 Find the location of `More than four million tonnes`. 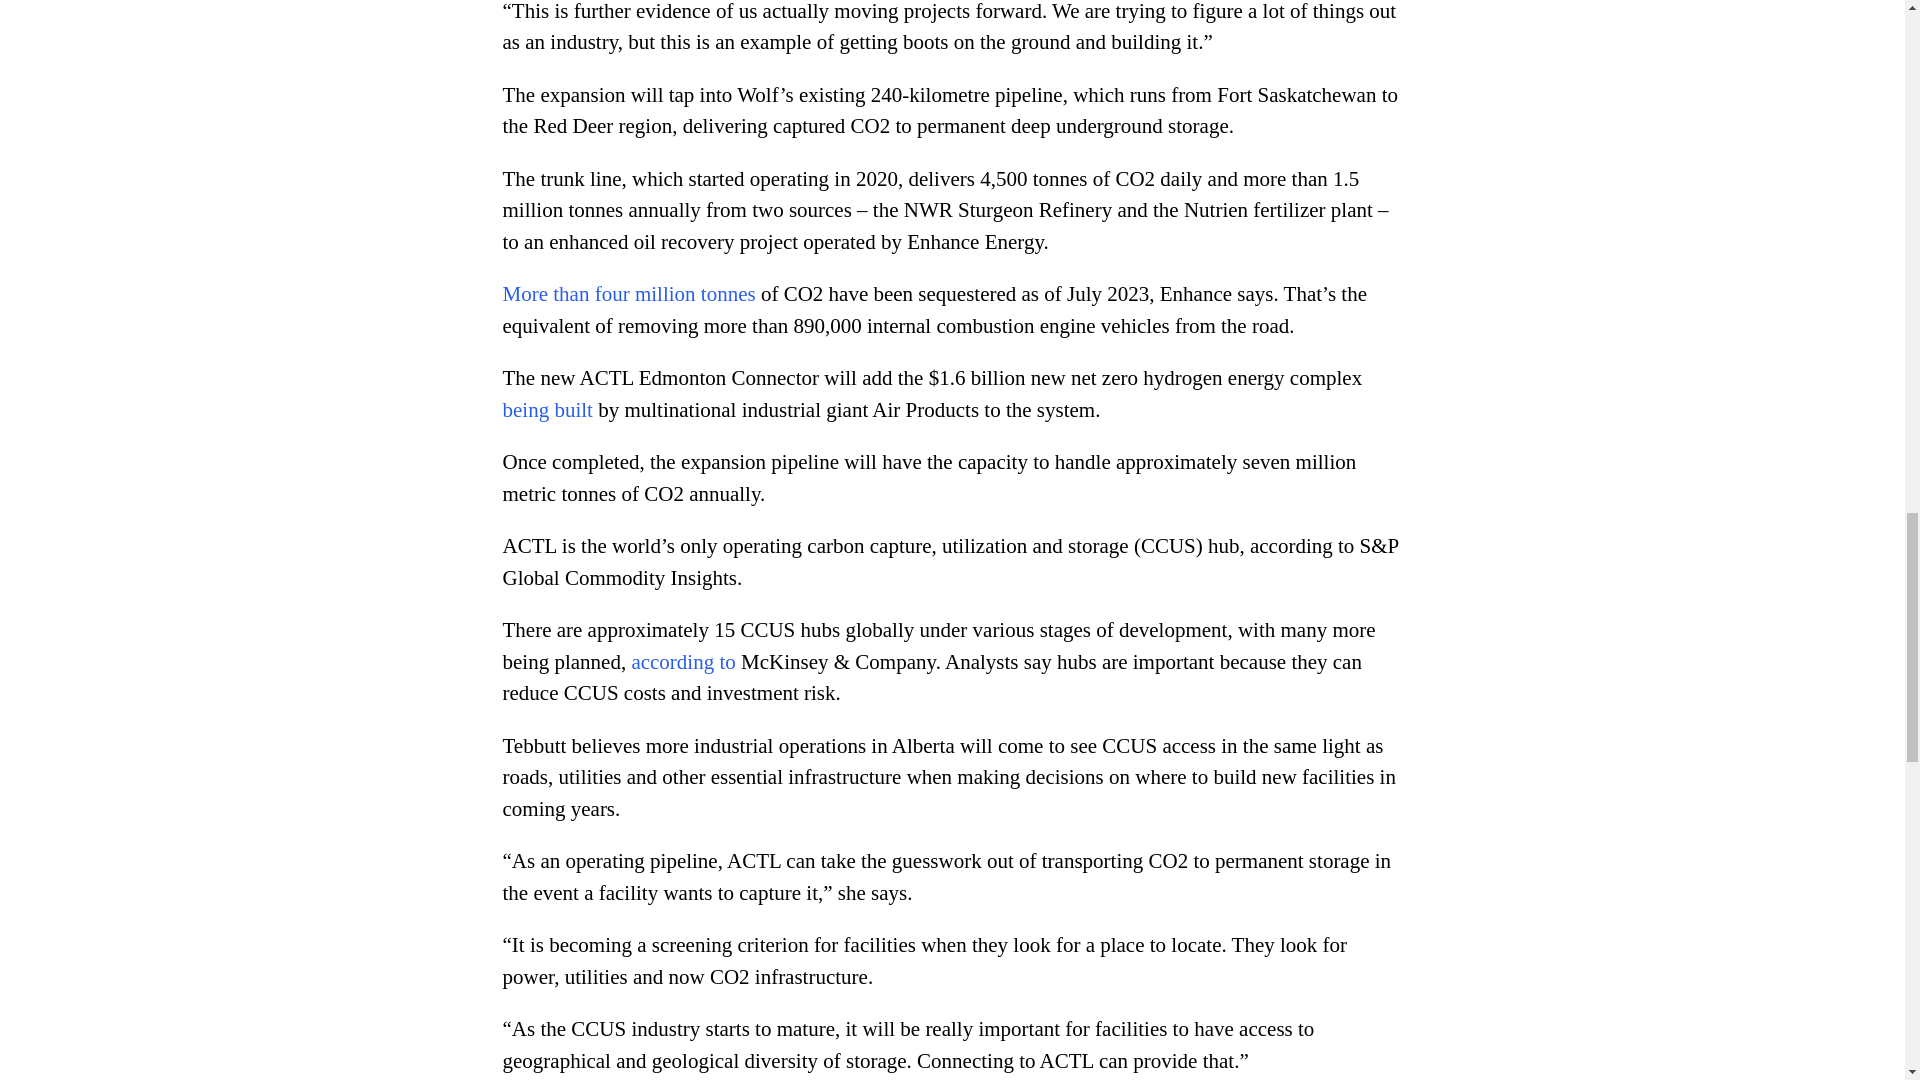

More than four million tonnes is located at coordinates (628, 293).